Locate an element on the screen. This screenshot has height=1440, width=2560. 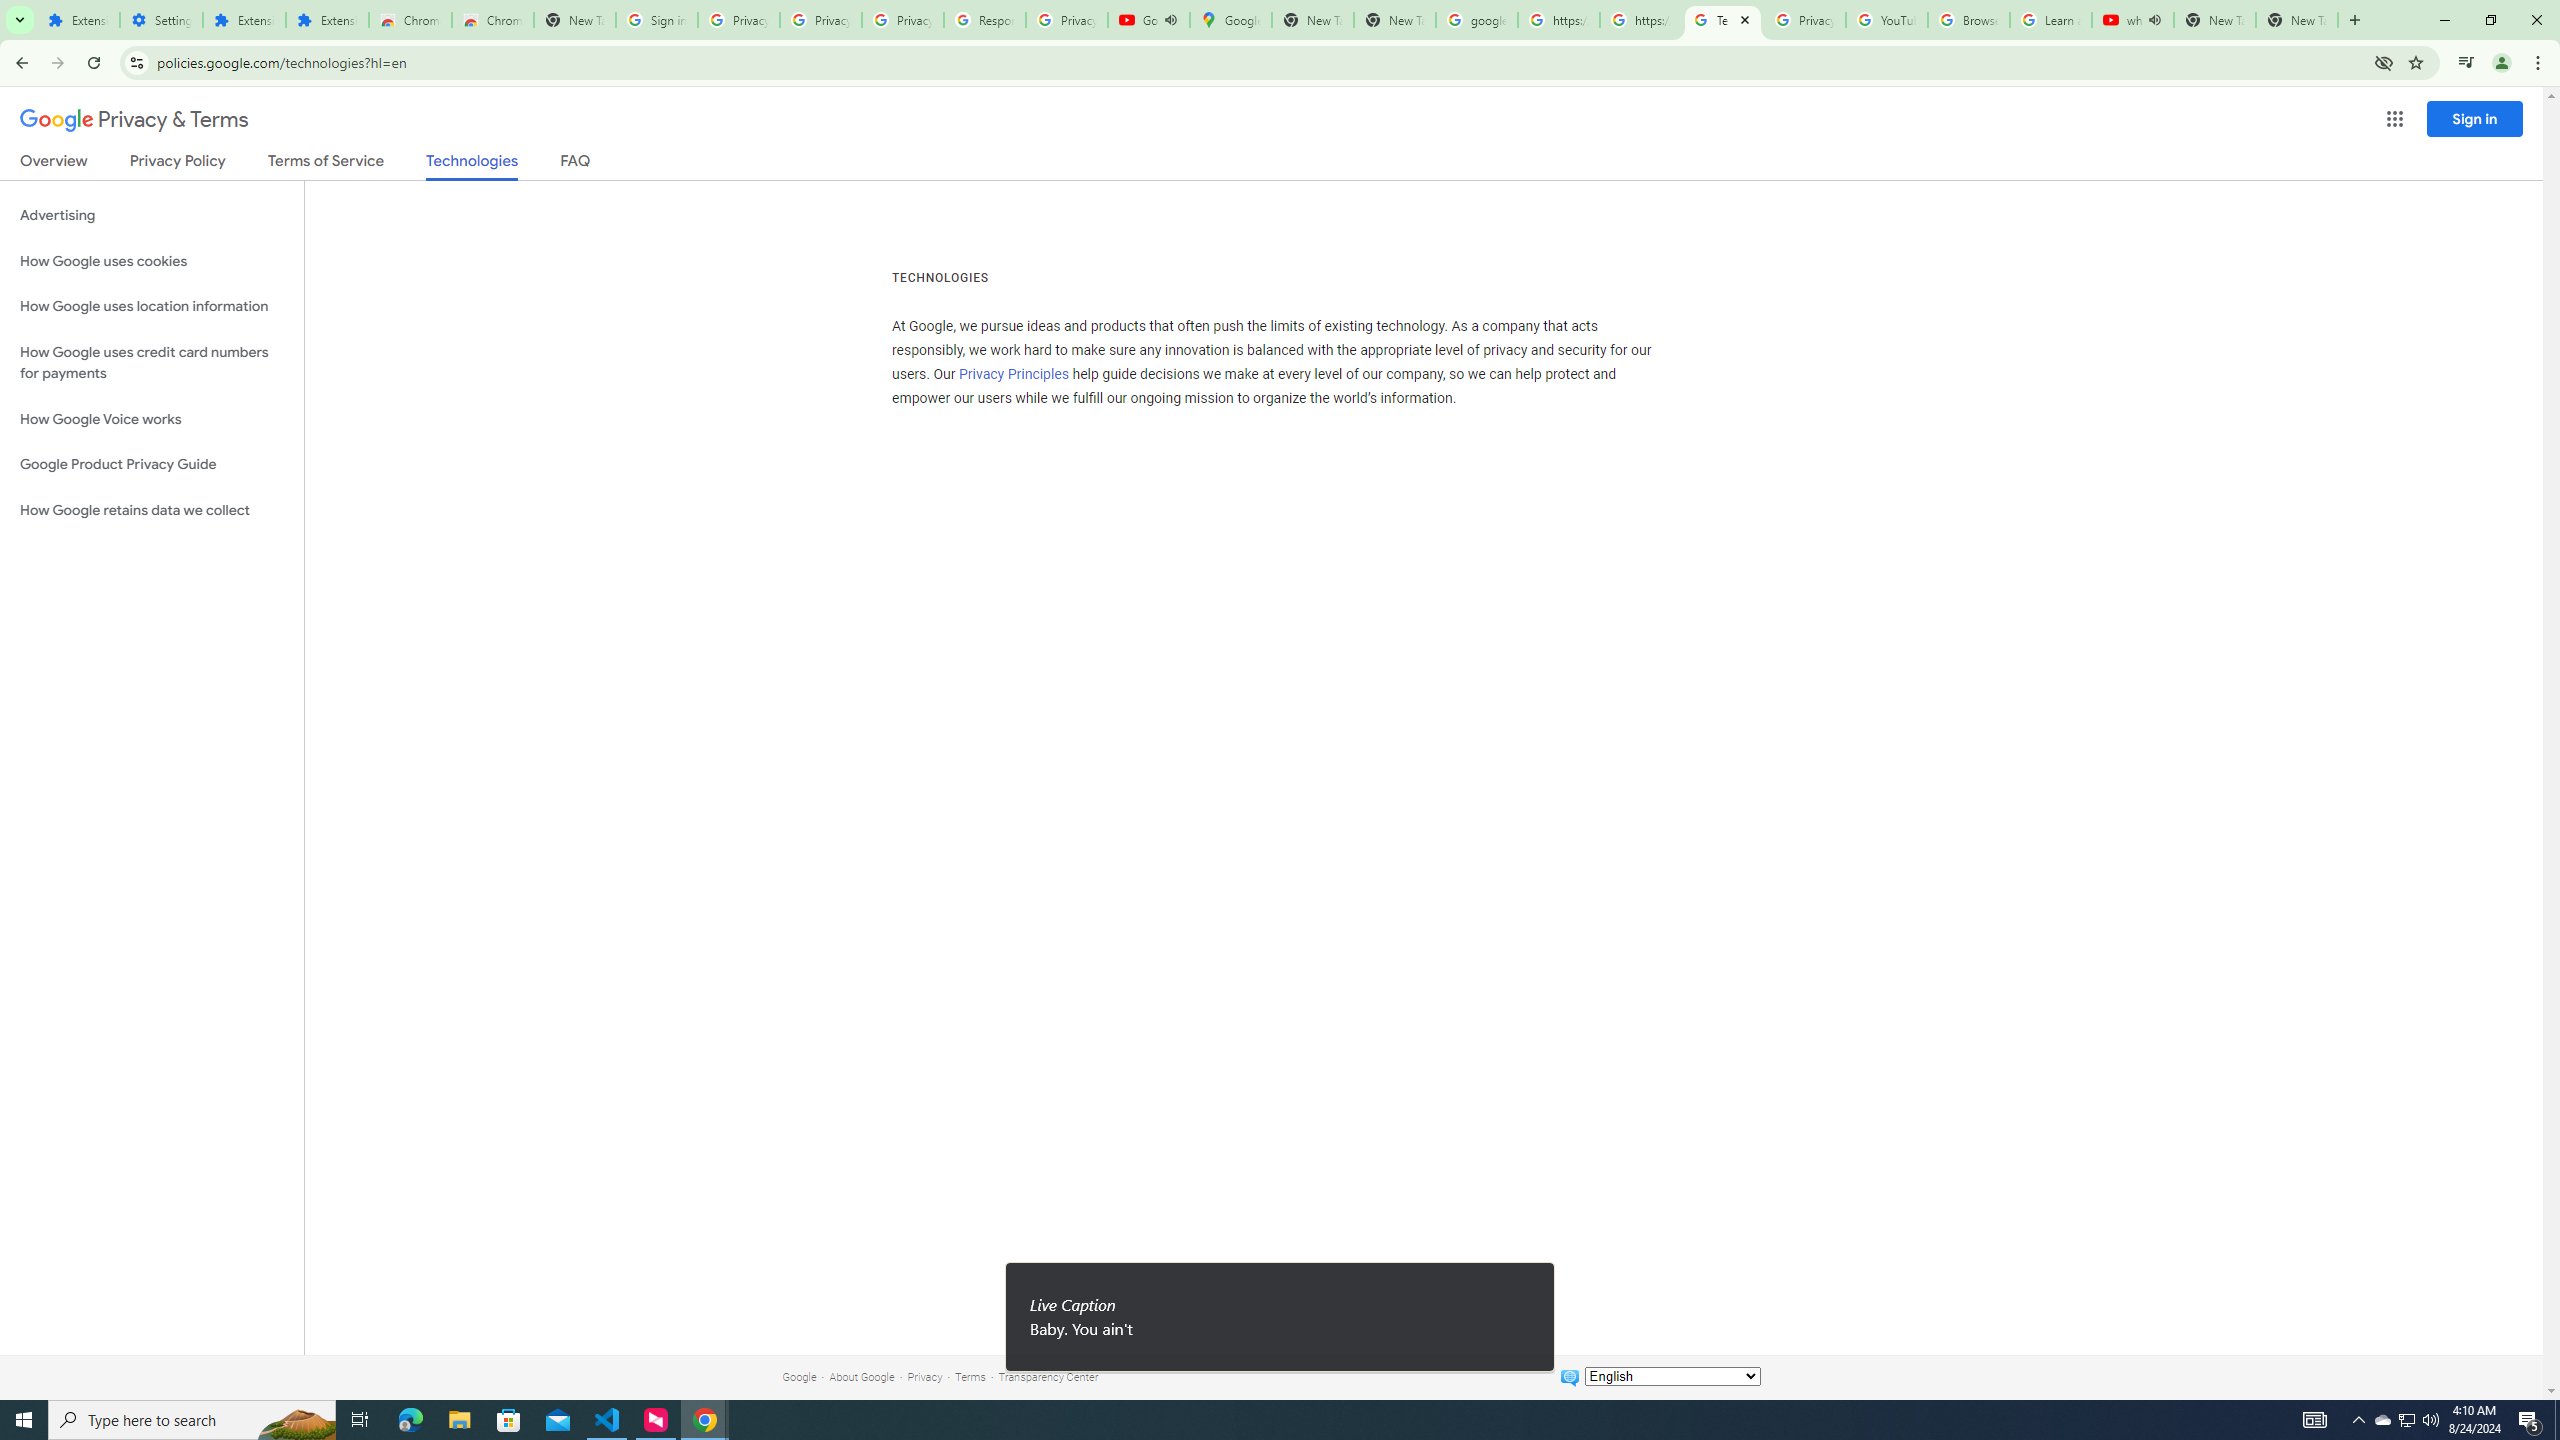
Settings is located at coordinates (161, 20).